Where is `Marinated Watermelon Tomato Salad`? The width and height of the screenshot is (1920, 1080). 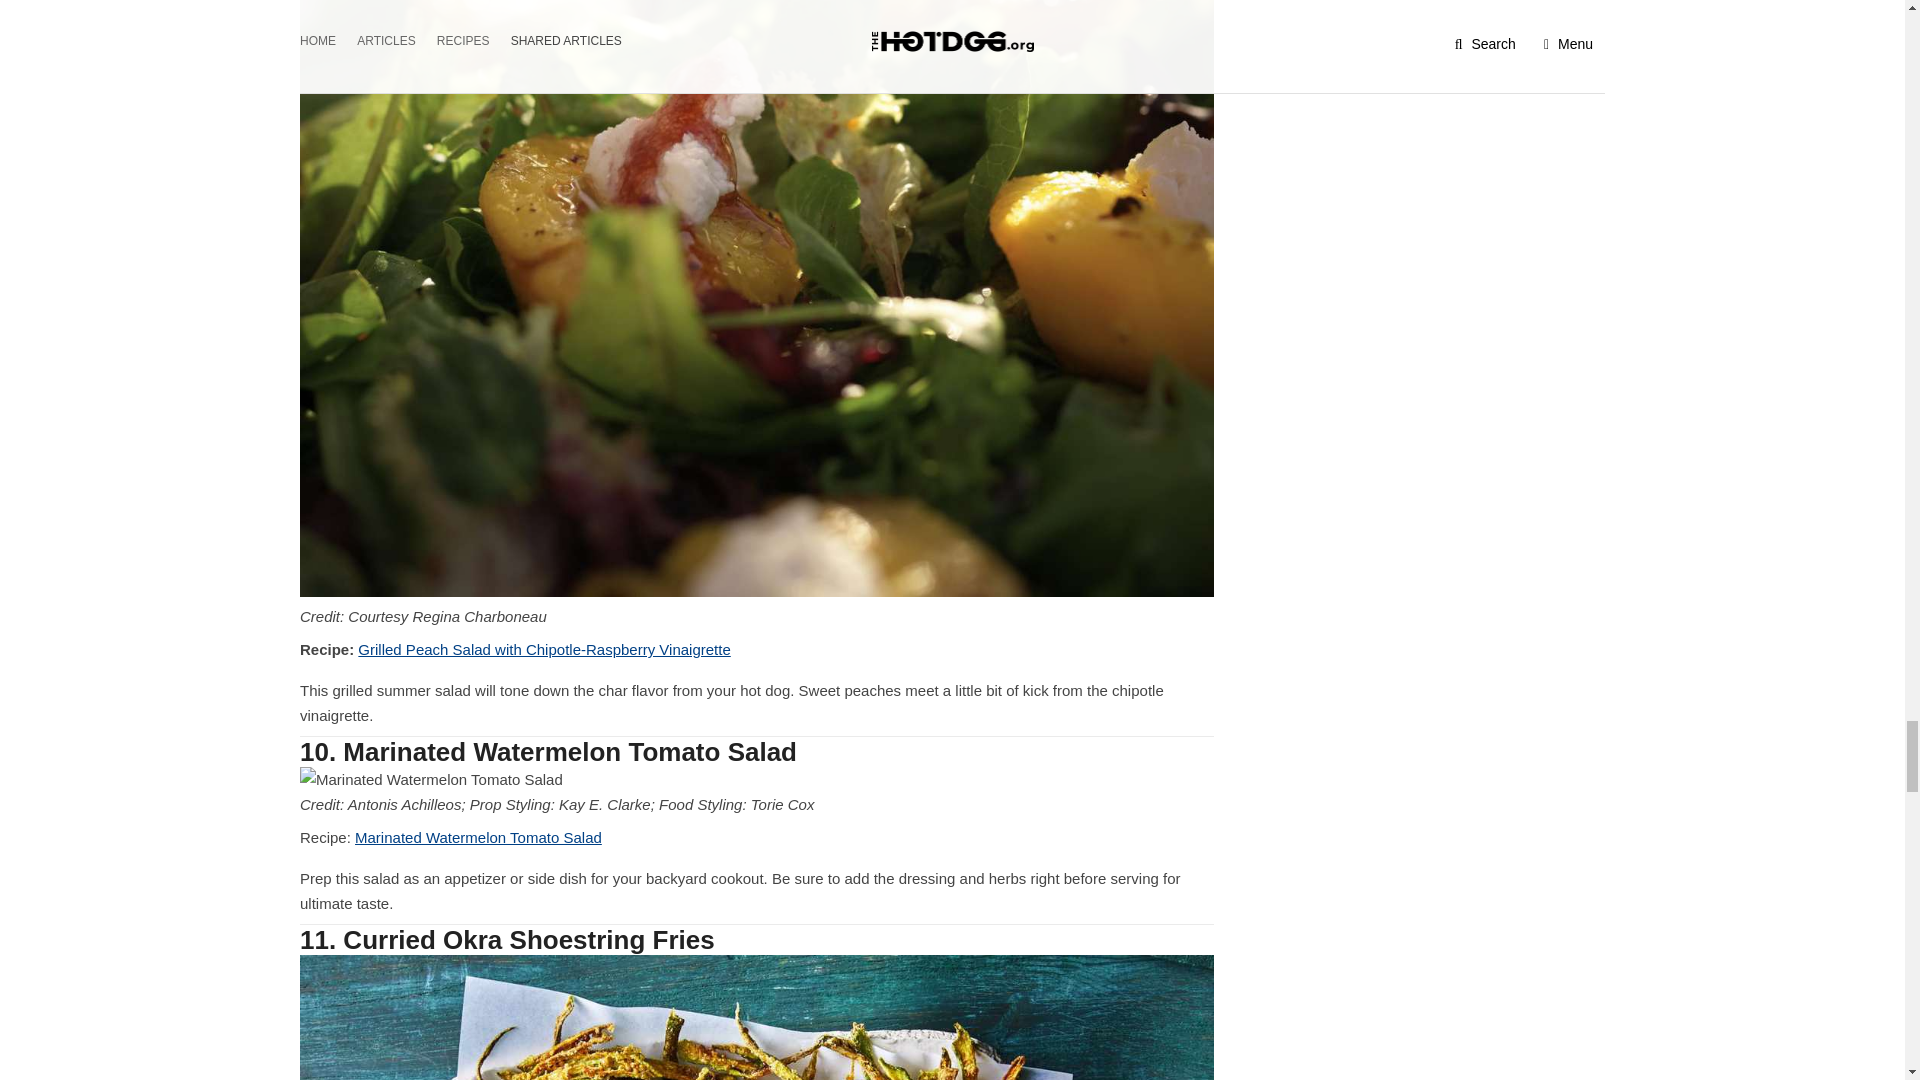
Marinated Watermelon Tomato Salad is located at coordinates (478, 837).